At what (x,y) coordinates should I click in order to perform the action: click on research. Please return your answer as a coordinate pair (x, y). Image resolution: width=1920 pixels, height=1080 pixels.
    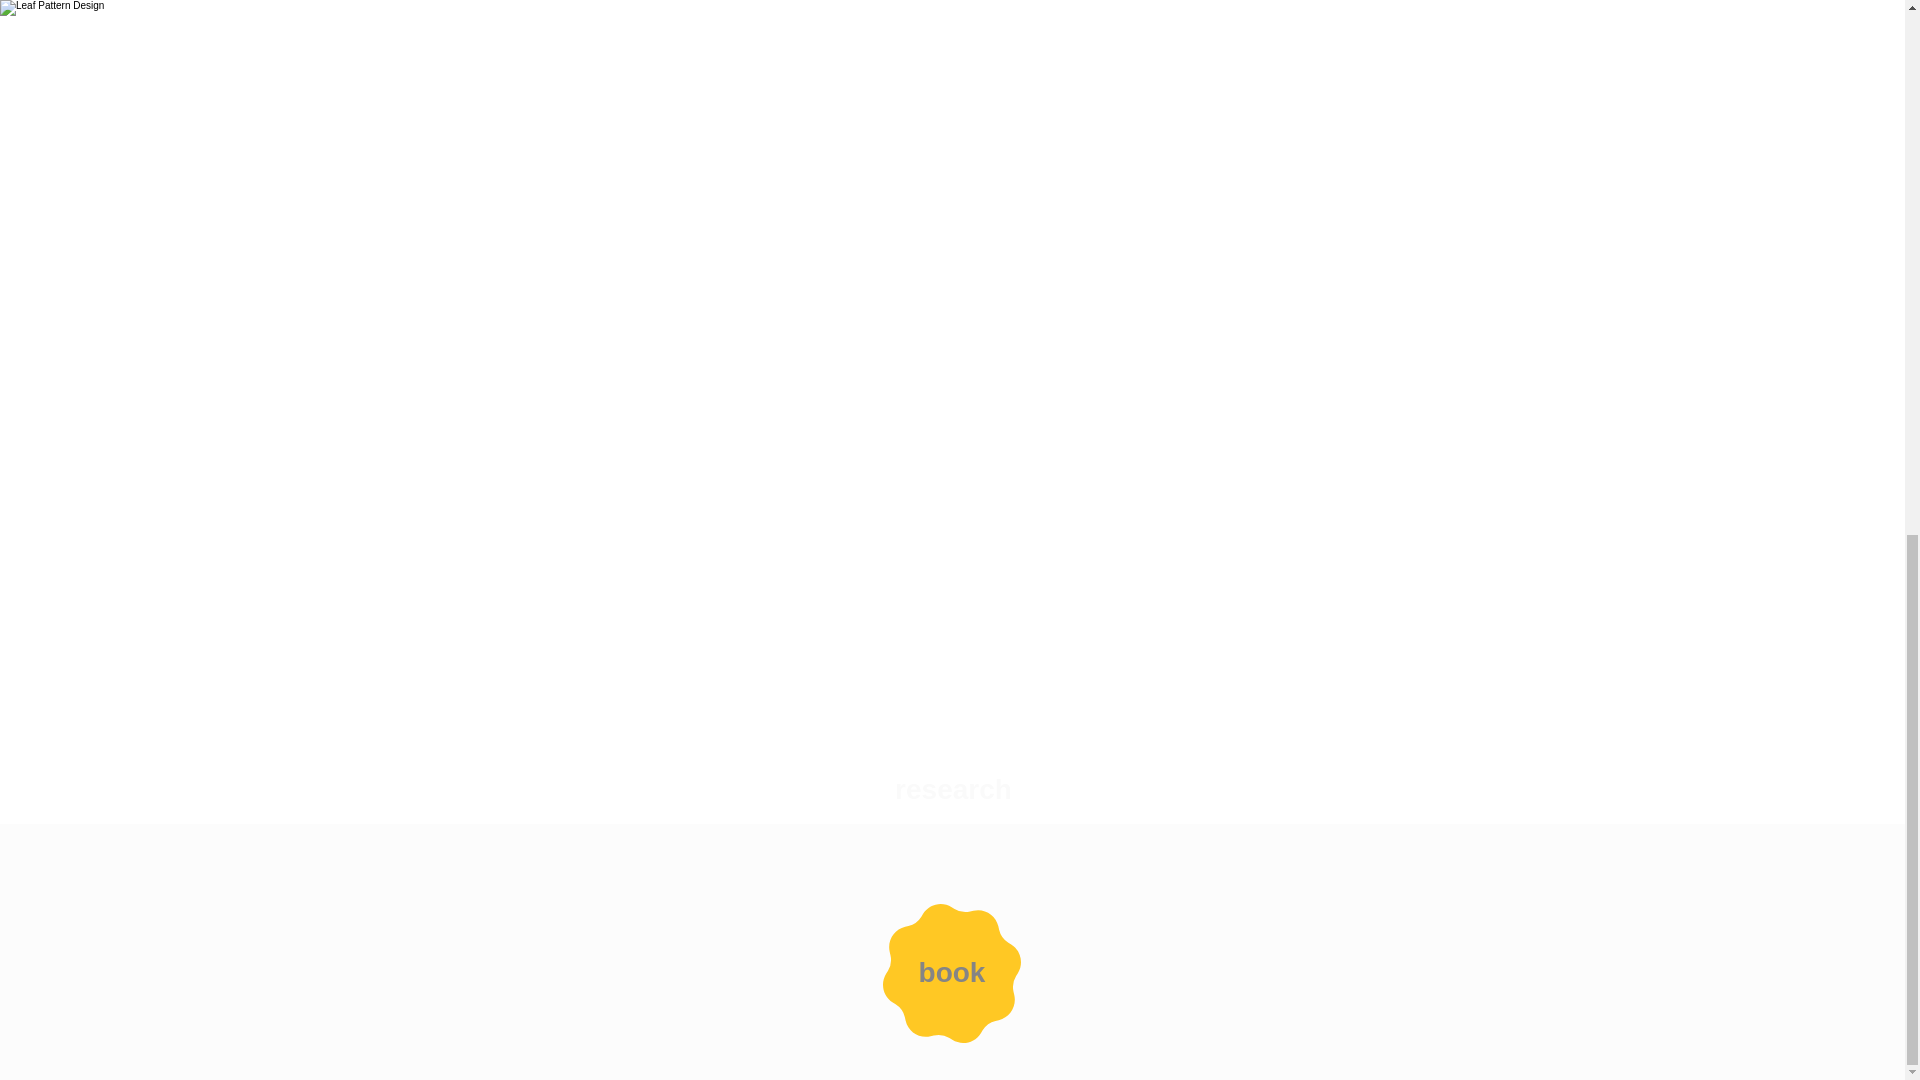
    Looking at the image, I should click on (953, 790).